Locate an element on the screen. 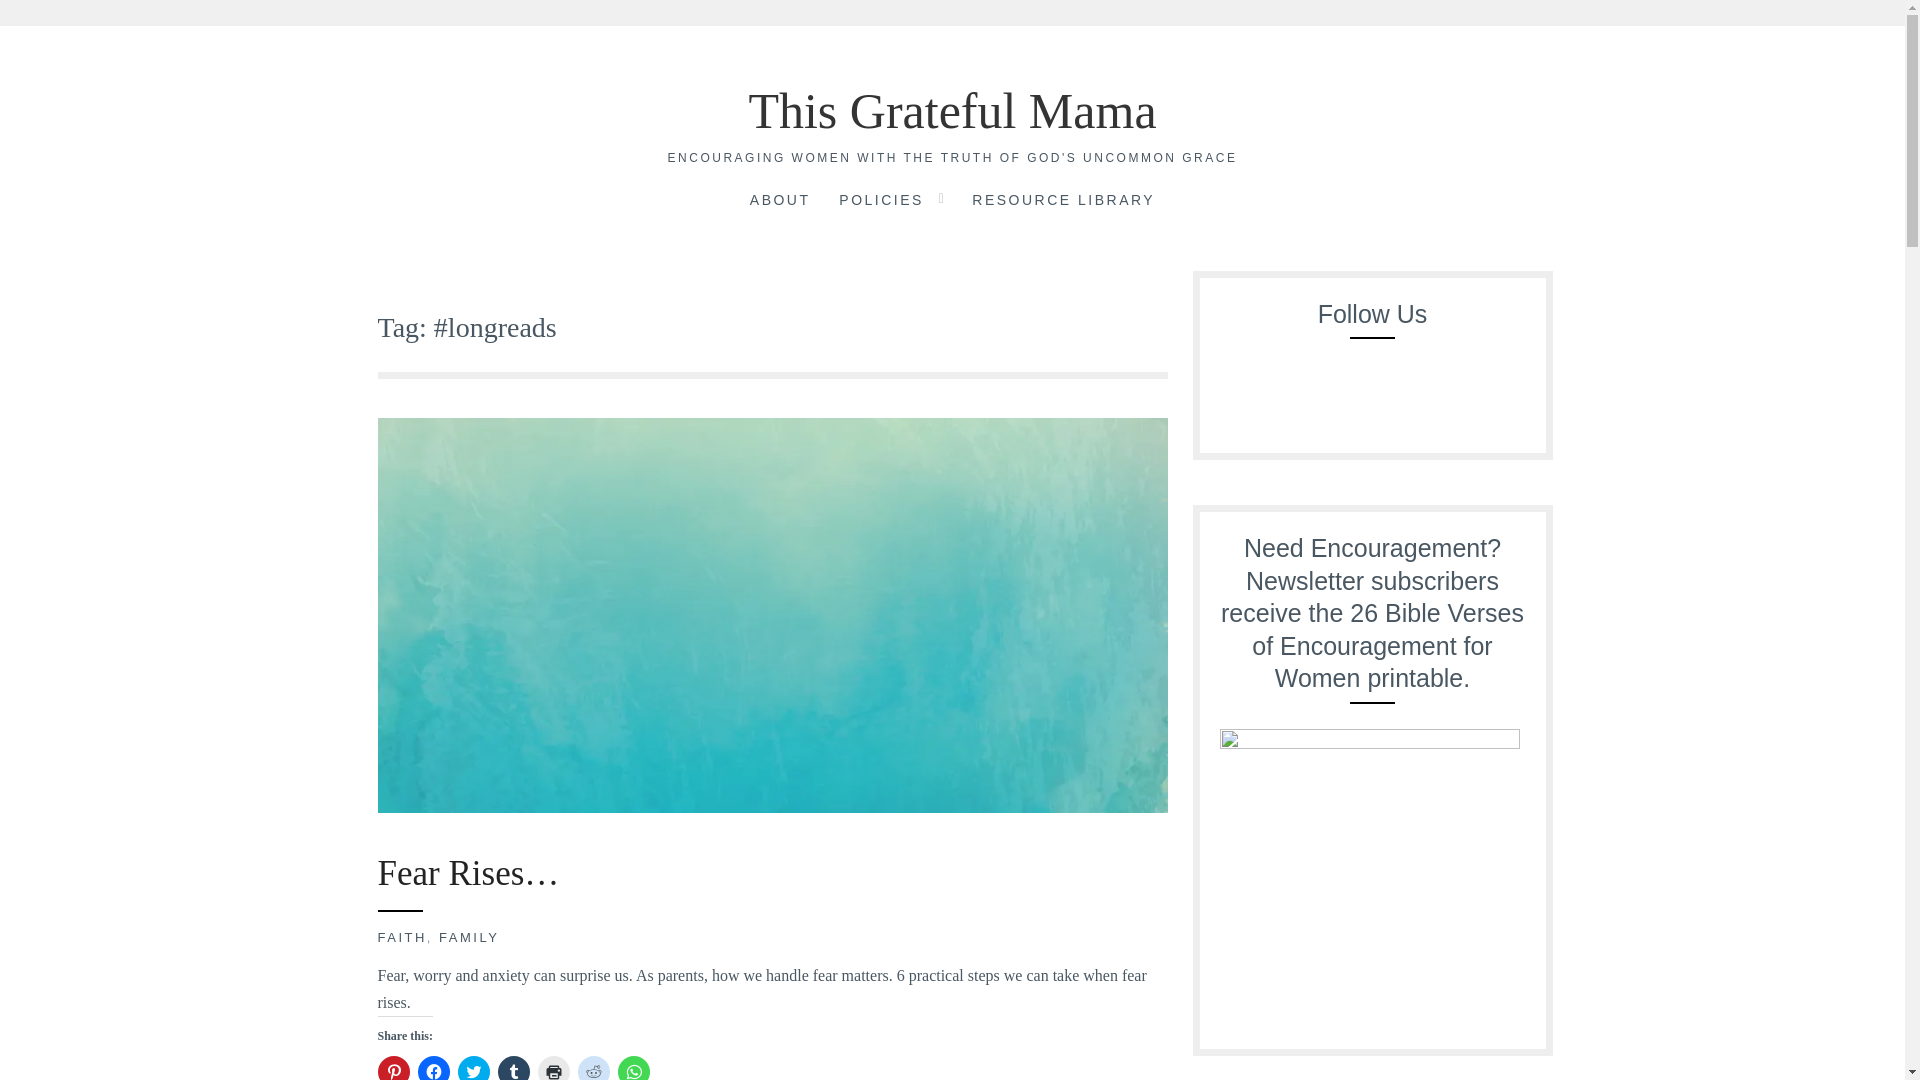  POLICIES is located at coordinates (881, 202).